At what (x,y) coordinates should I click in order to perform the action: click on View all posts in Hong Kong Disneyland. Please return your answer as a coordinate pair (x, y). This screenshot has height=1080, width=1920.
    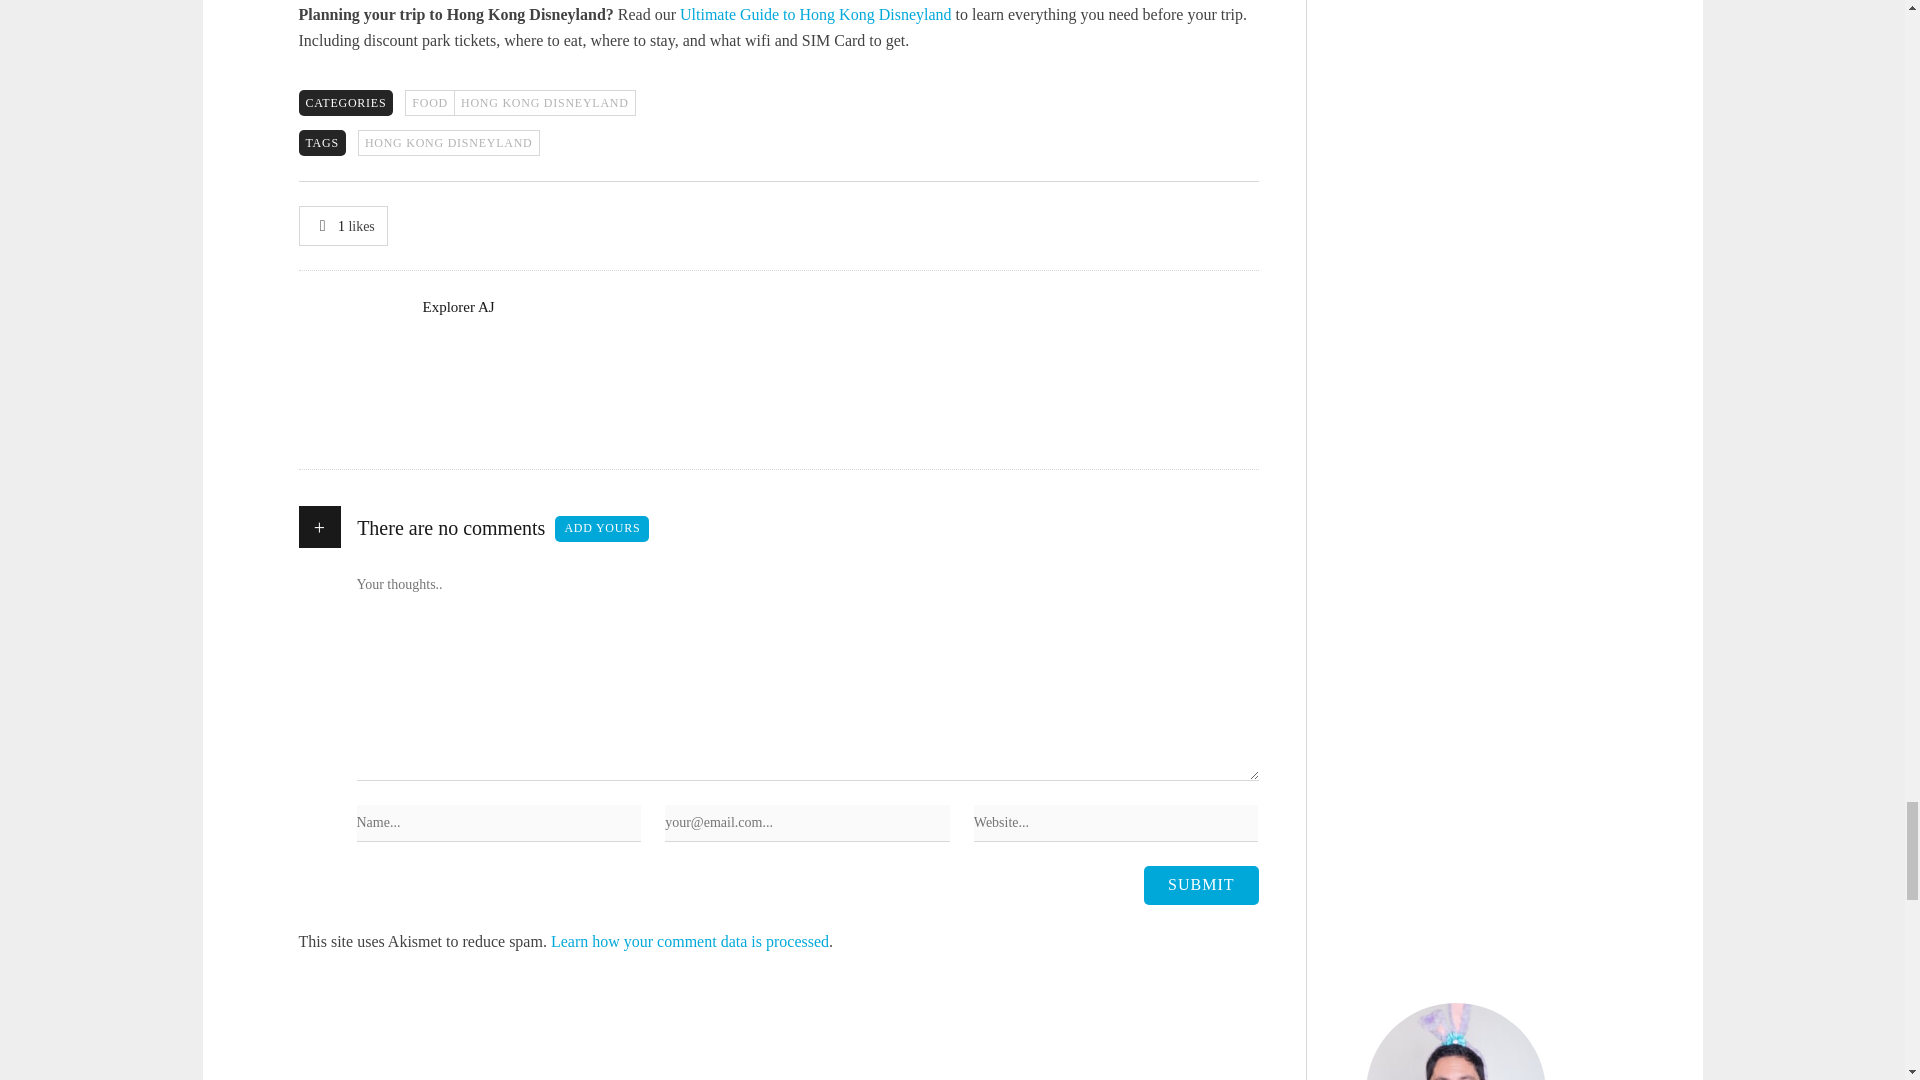
    Looking at the image, I should click on (544, 102).